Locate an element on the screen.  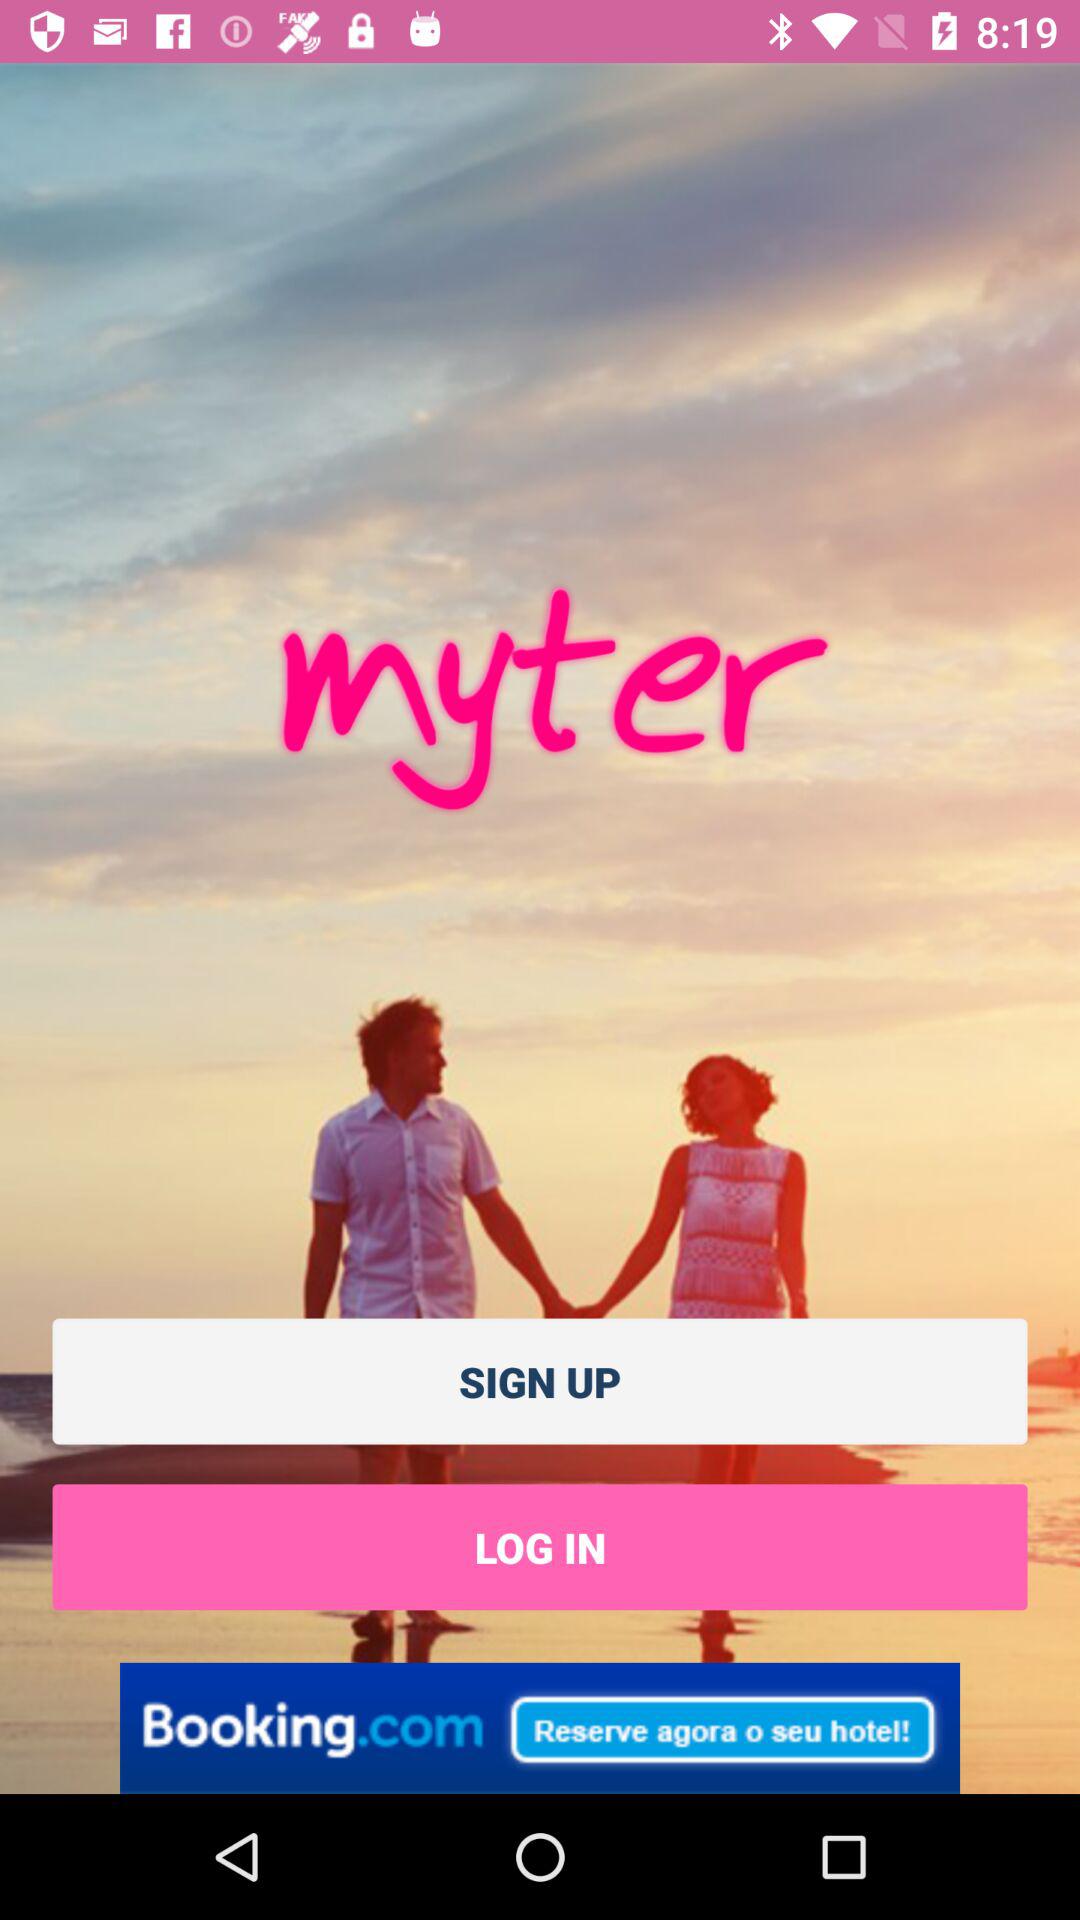
advertisement link is located at coordinates (540, 1728).